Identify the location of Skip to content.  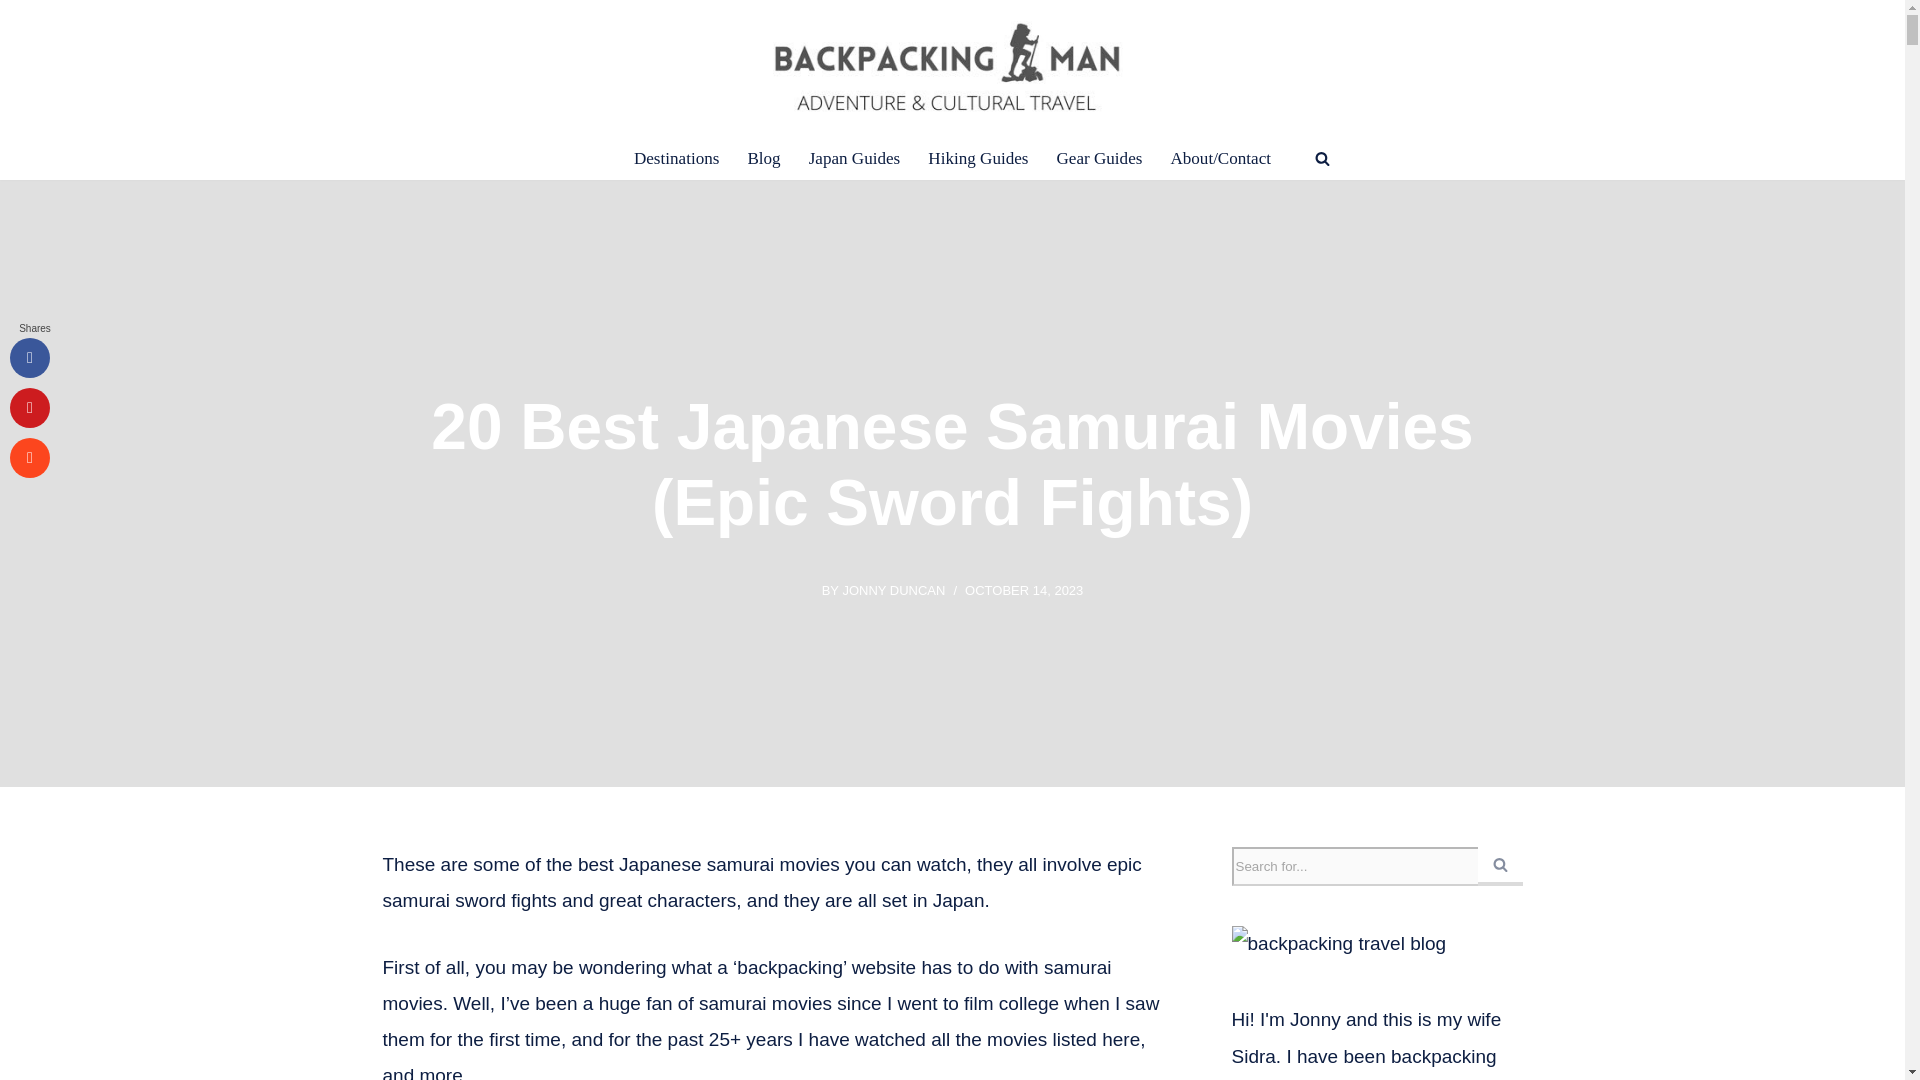
(15, 42).